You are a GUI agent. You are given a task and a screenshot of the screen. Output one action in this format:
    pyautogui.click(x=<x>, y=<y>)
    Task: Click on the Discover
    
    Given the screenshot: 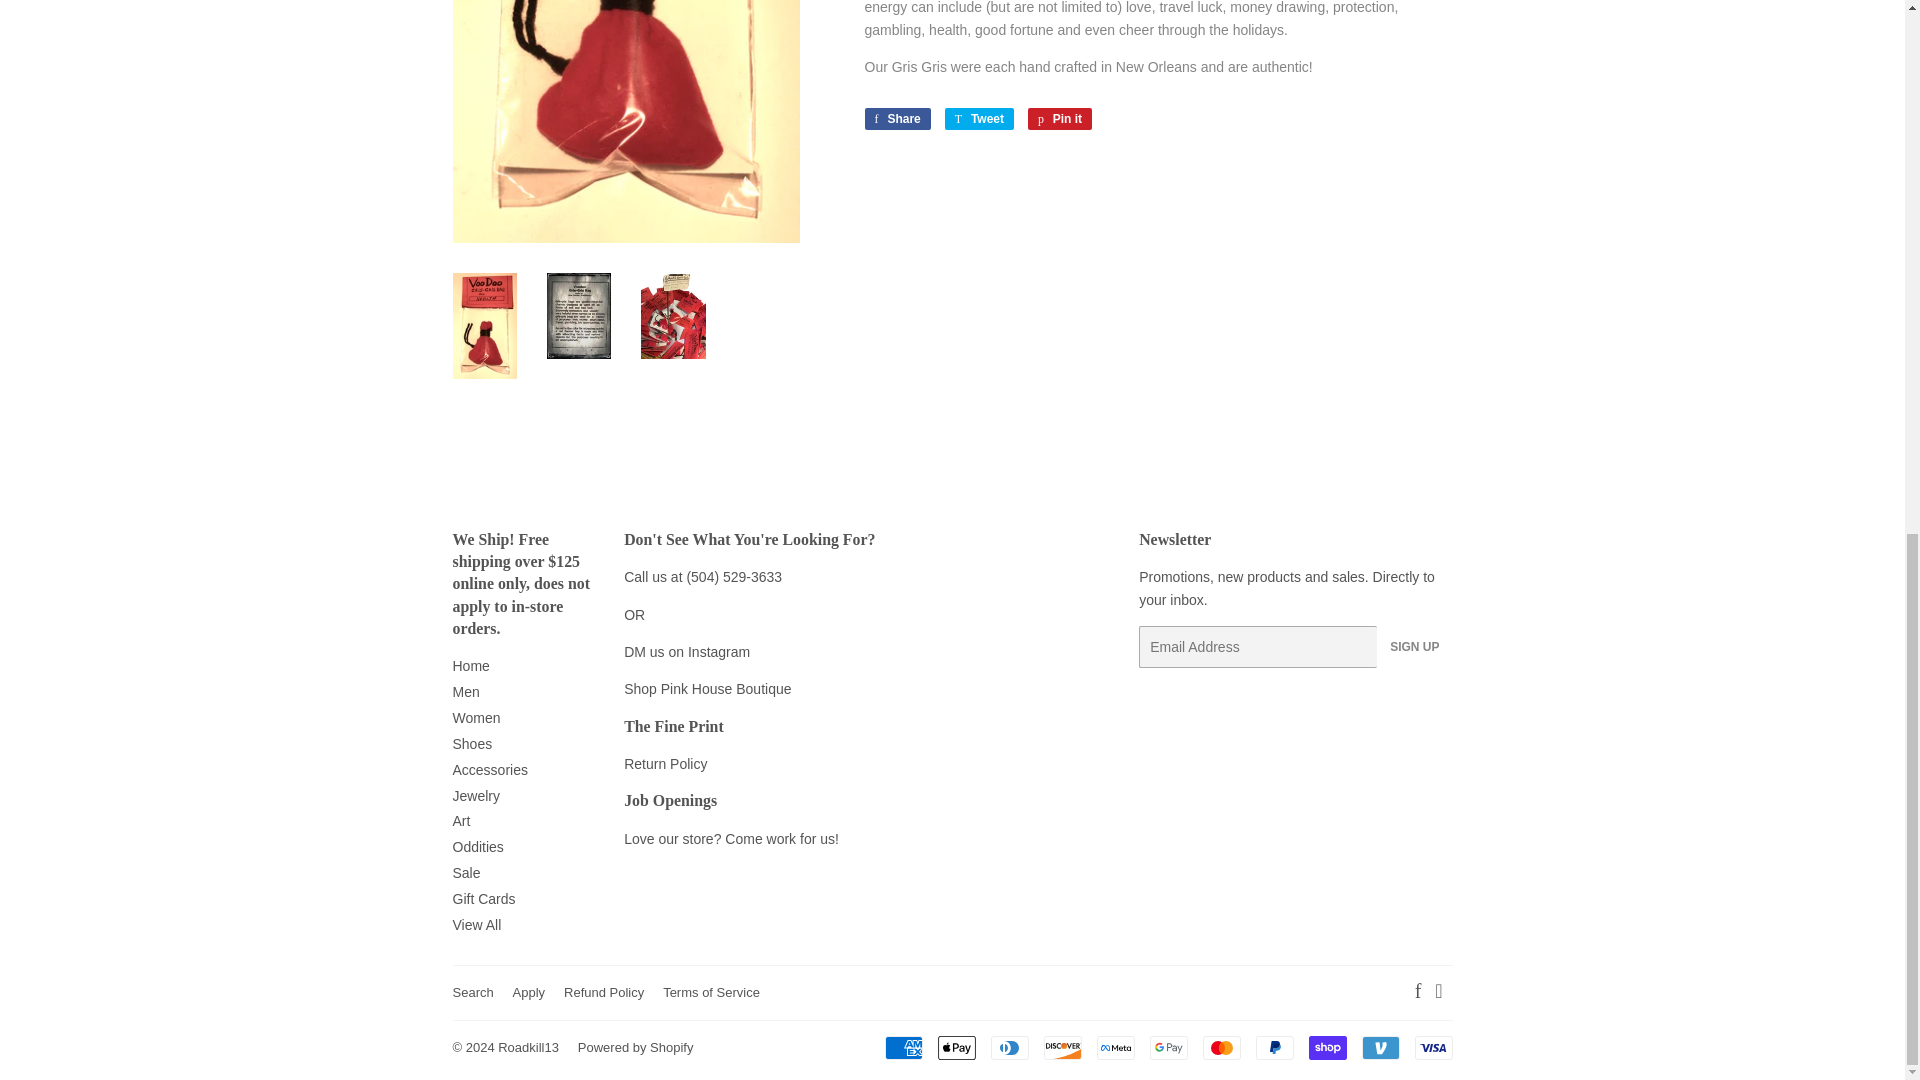 What is the action you would take?
    pyautogui.click(x=1063, y=1047)
    